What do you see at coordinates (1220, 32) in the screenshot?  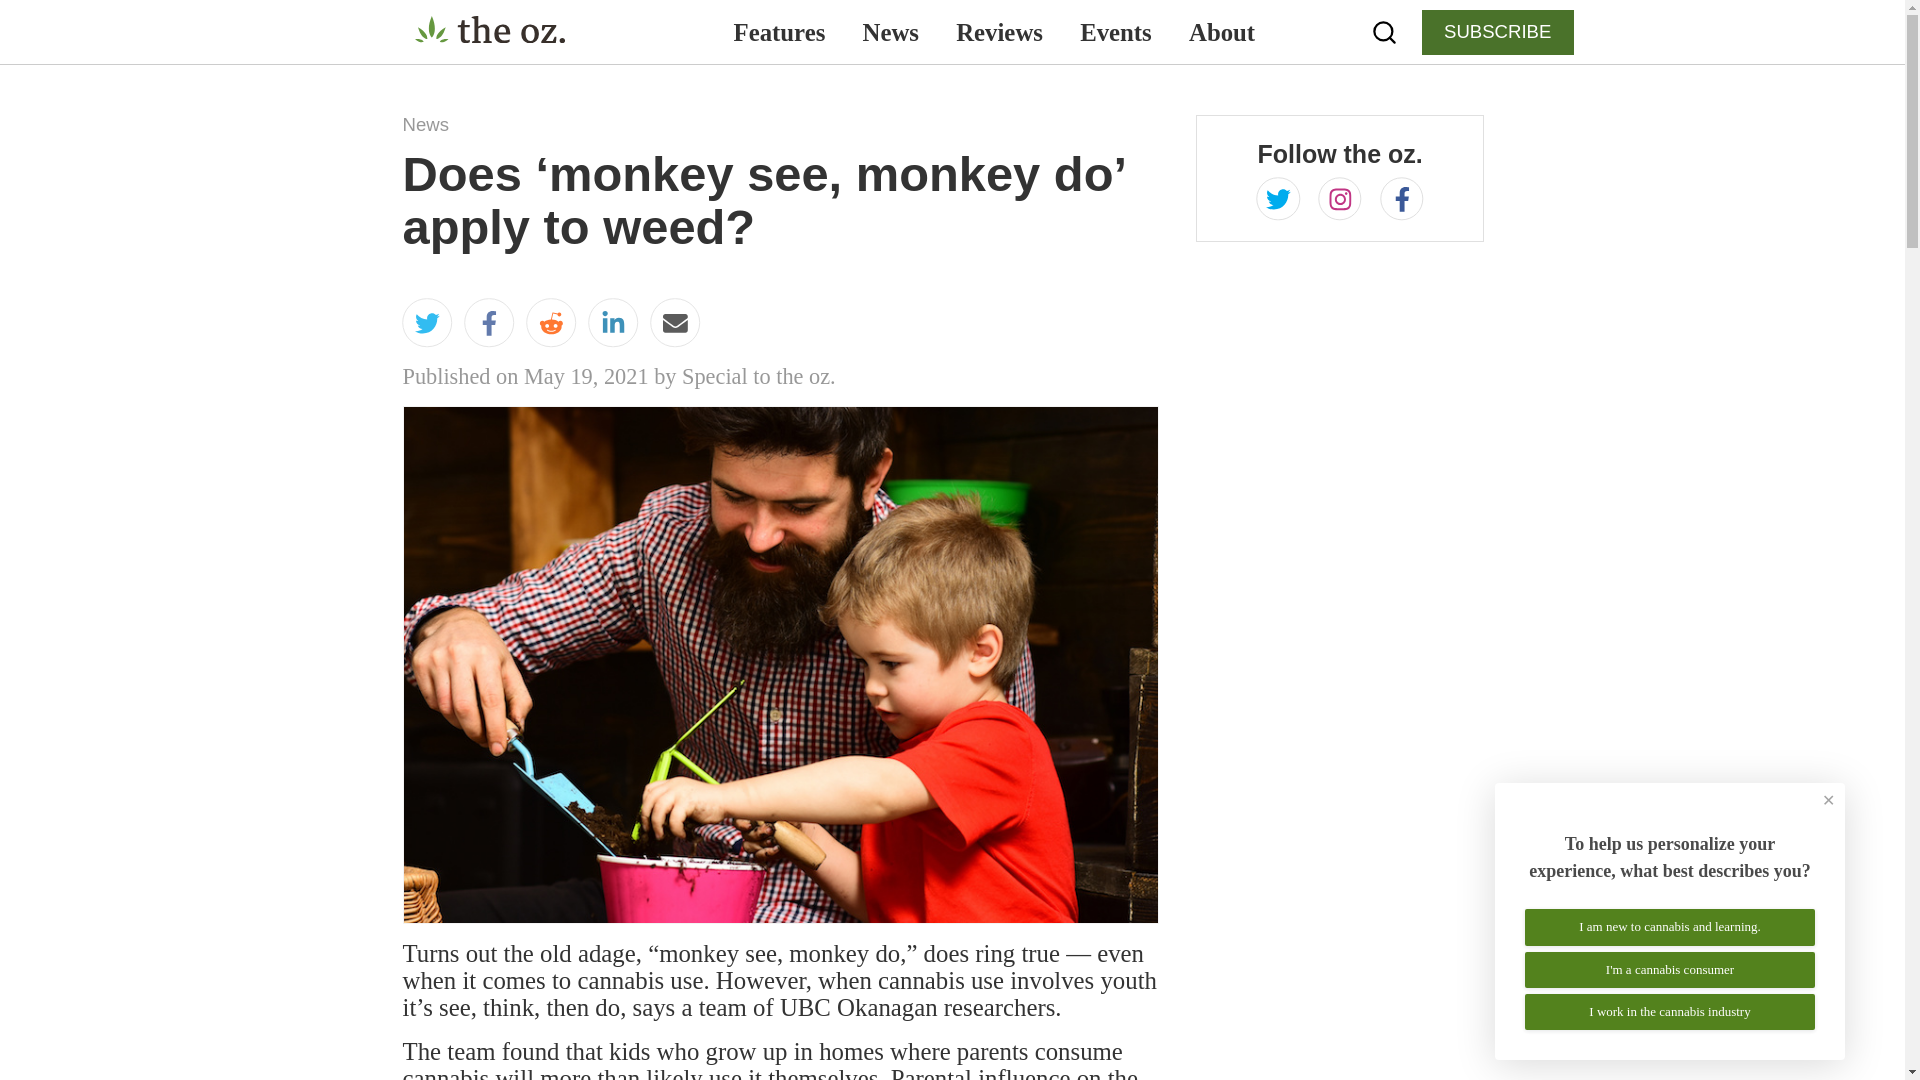 I see `About` at bounding box center [1220, 32].